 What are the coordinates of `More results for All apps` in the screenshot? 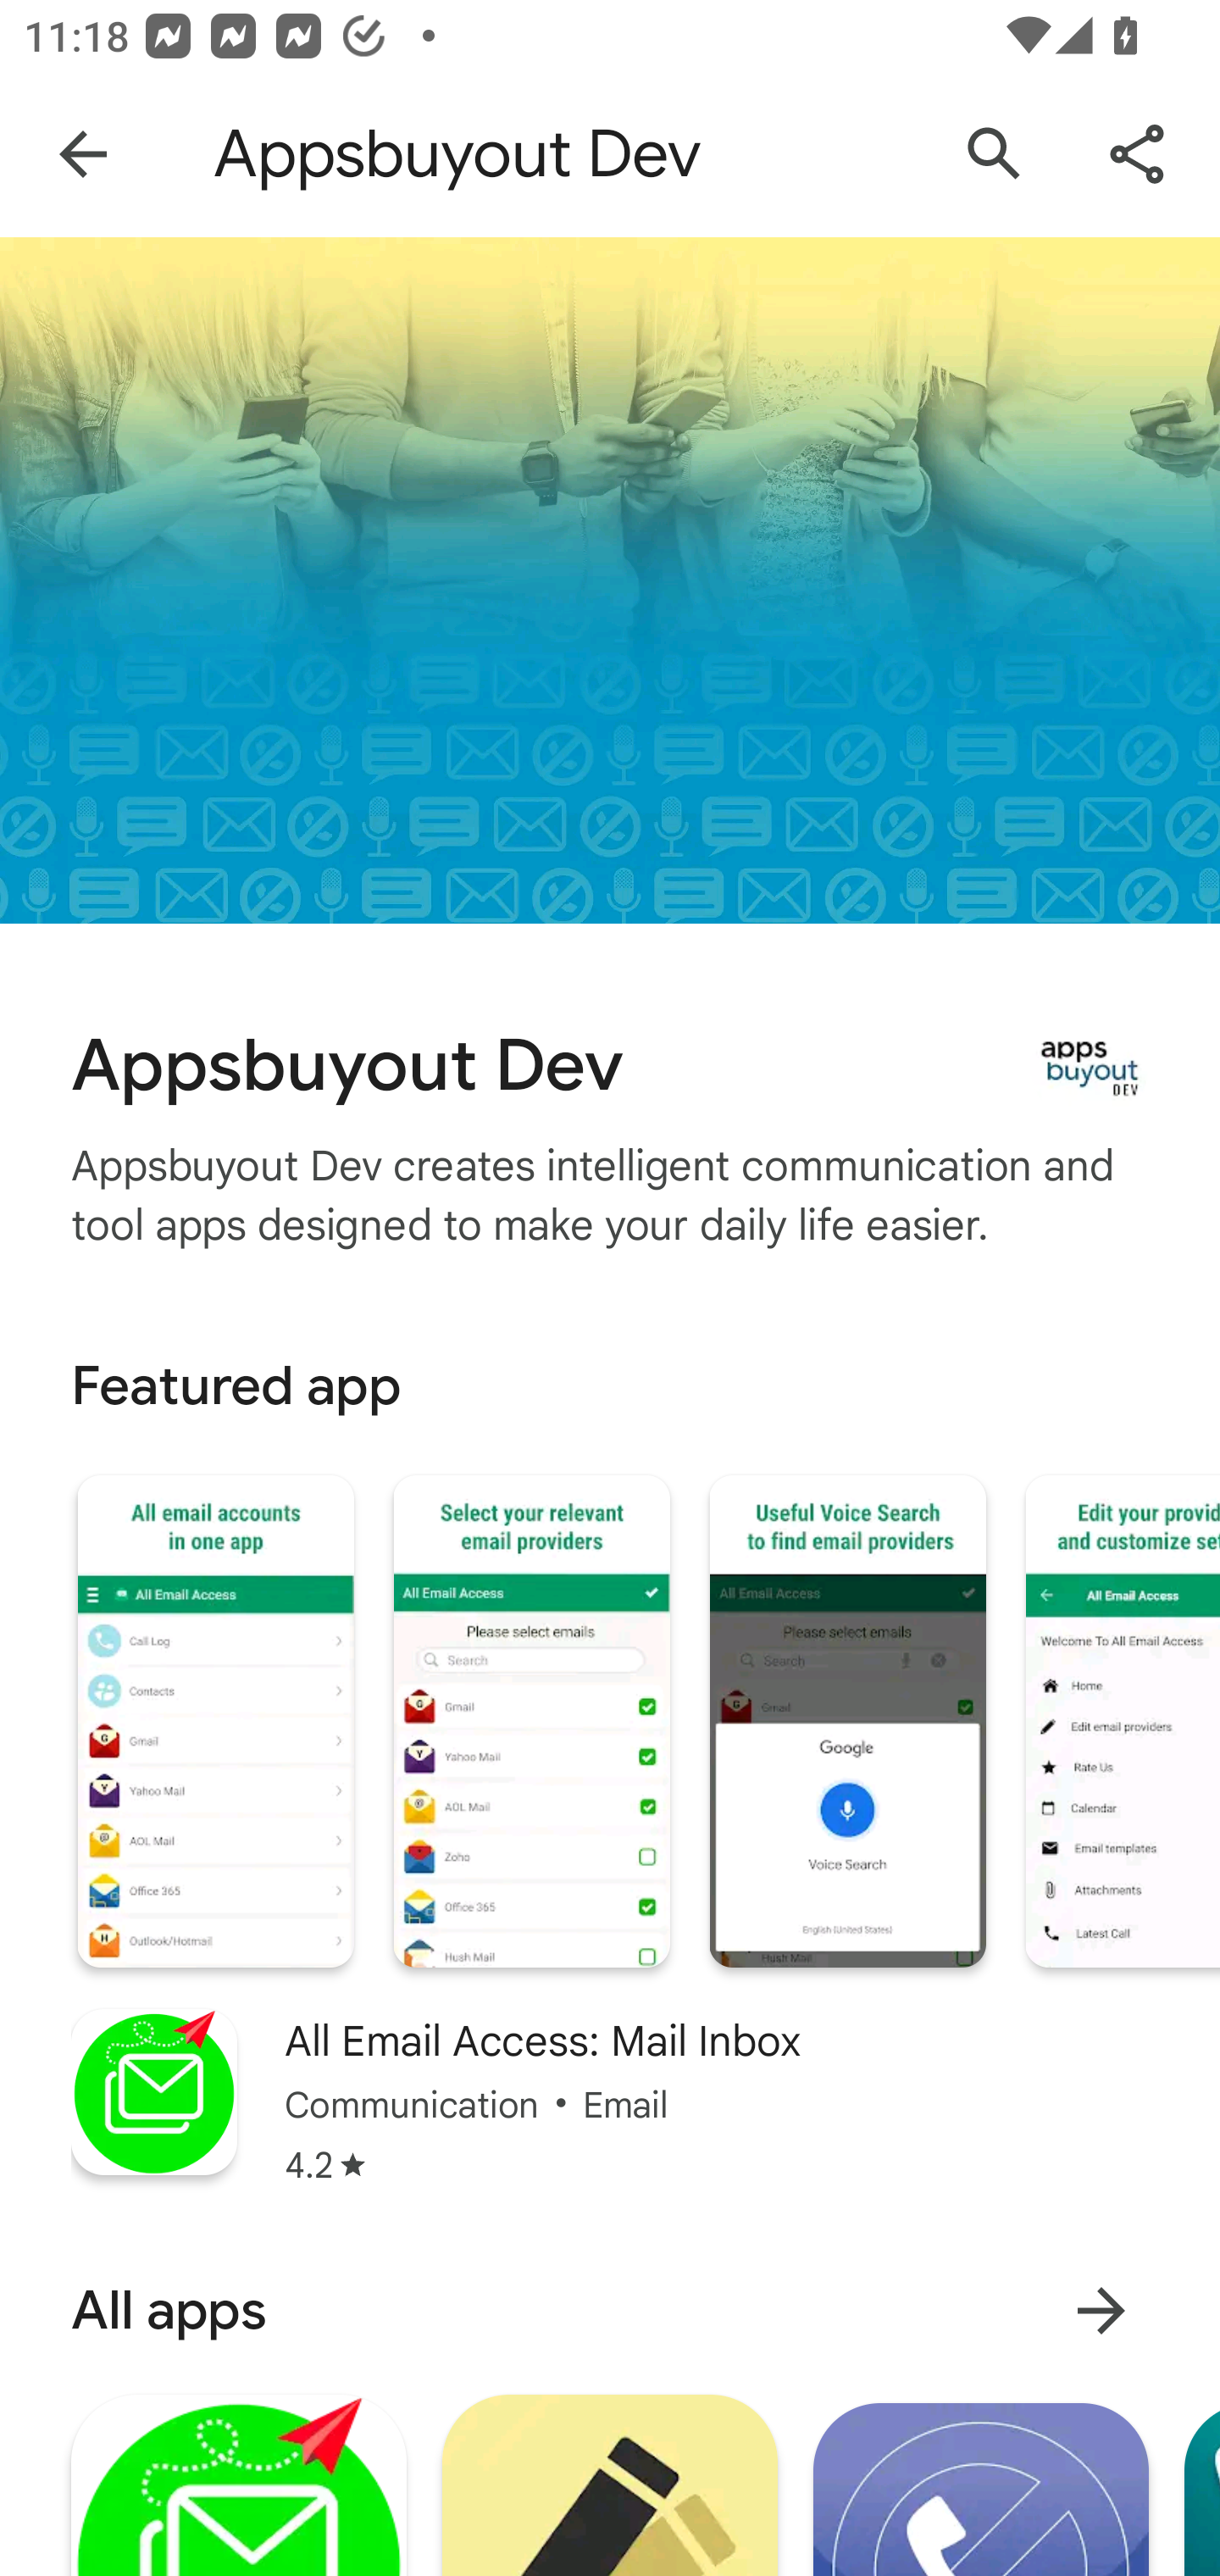 It's located at (1101, 2310).